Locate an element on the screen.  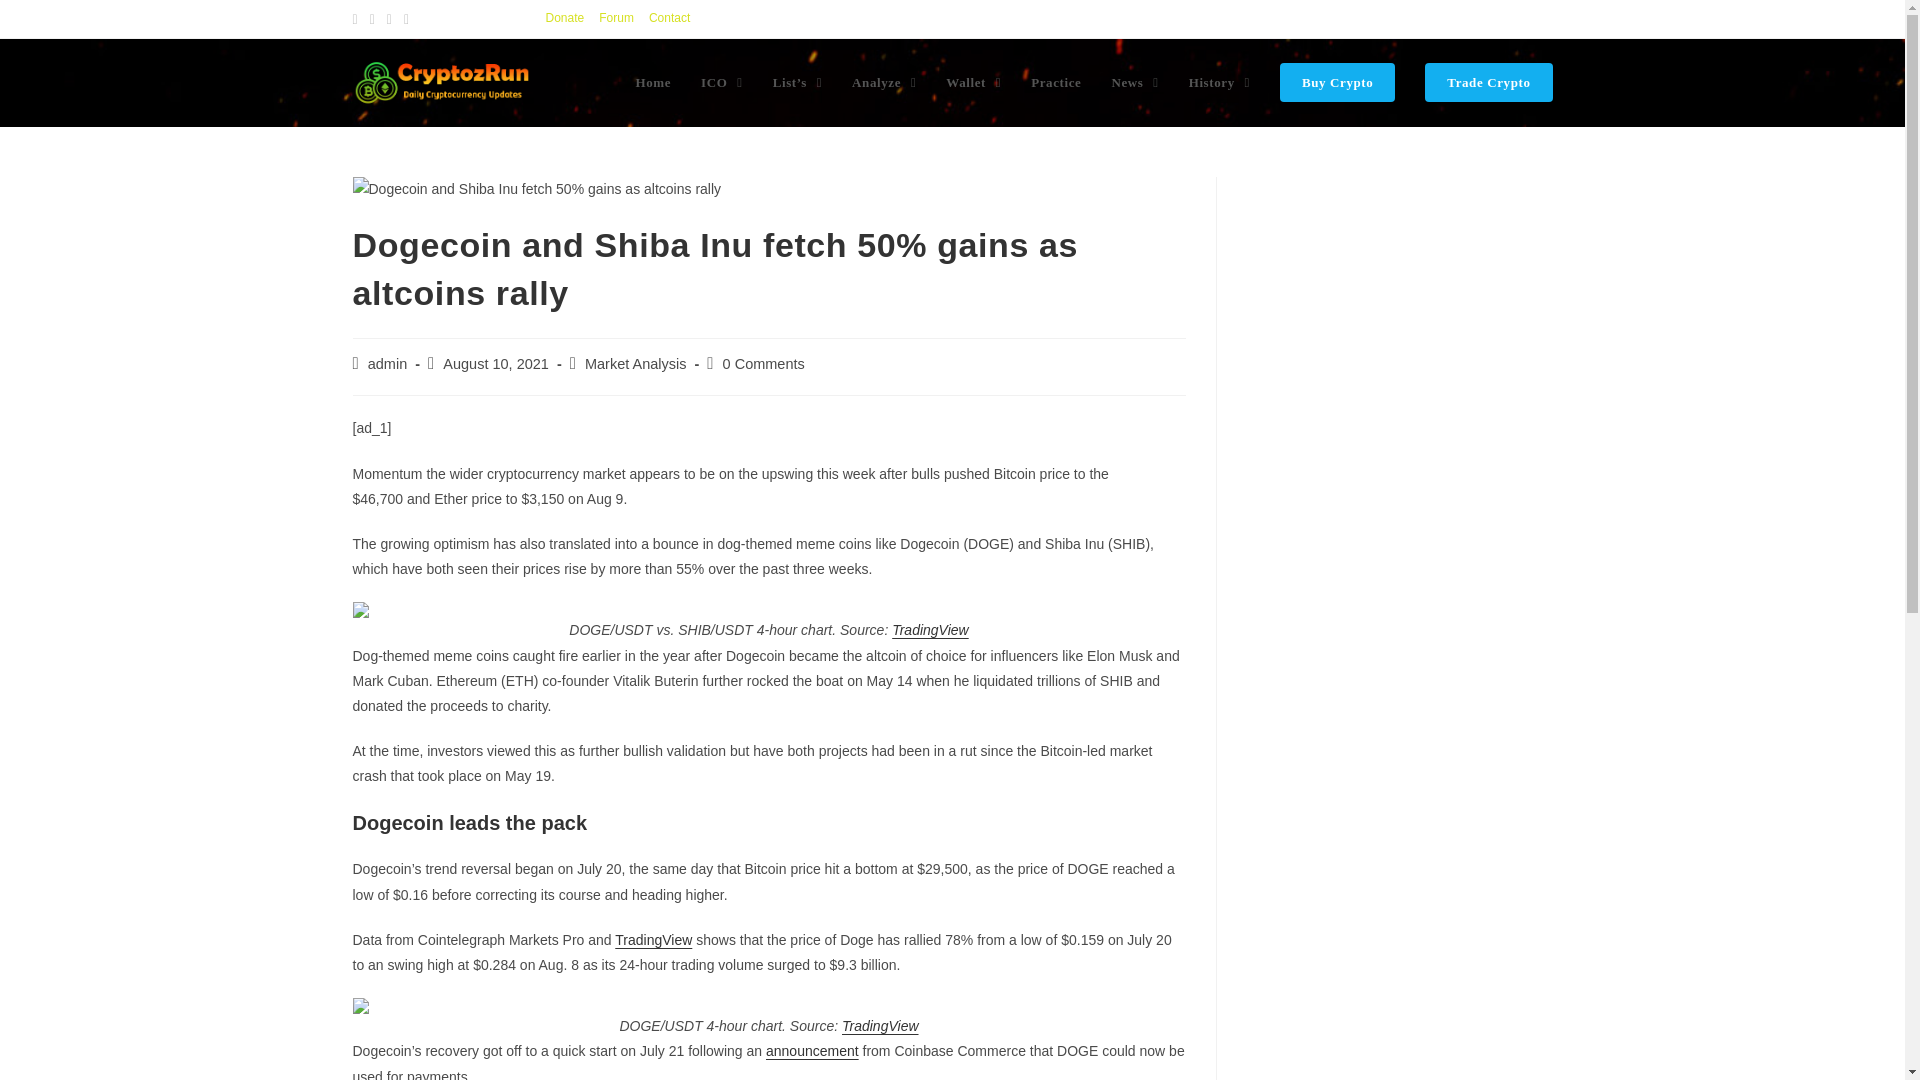
ICO is located at coordinates (722, 82).